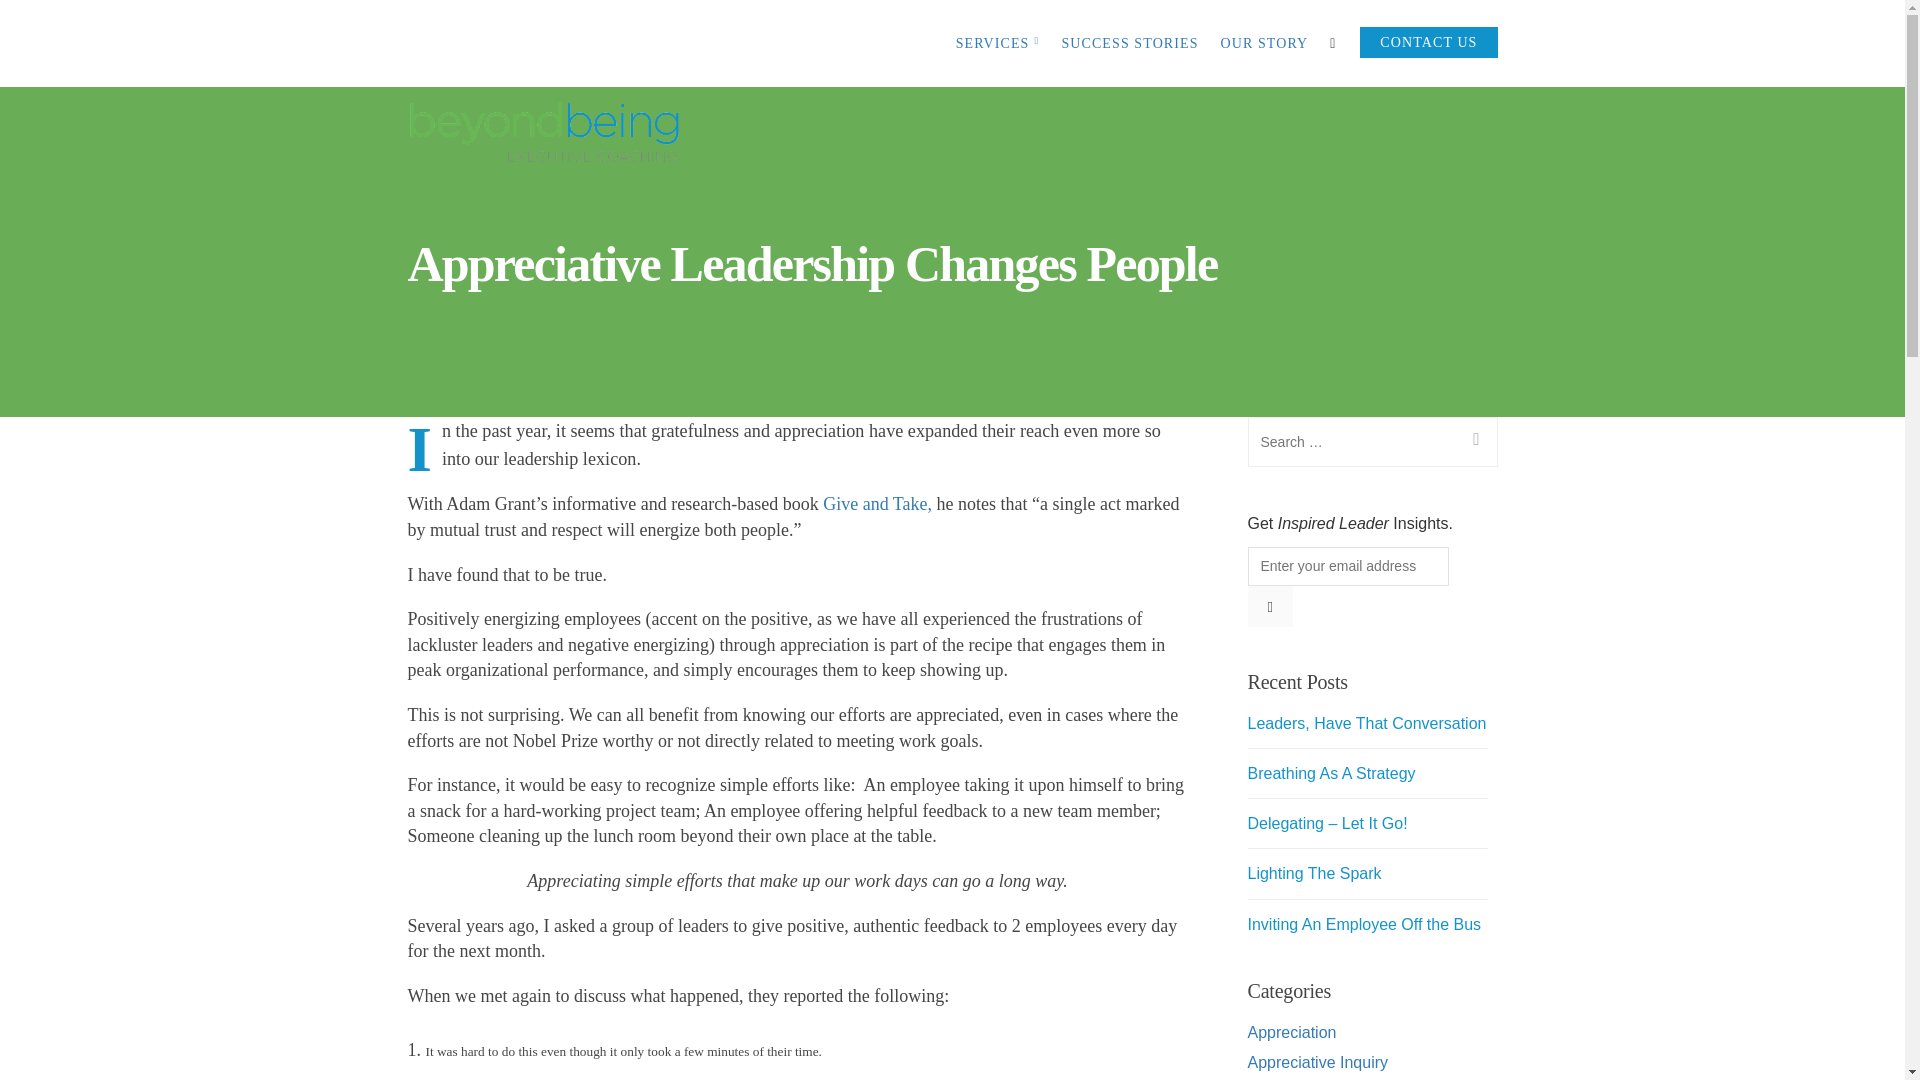 The height and width of the screenshot is (1080, 1920). I want to click on Breathing As A Strategy, so click(1332, 772).